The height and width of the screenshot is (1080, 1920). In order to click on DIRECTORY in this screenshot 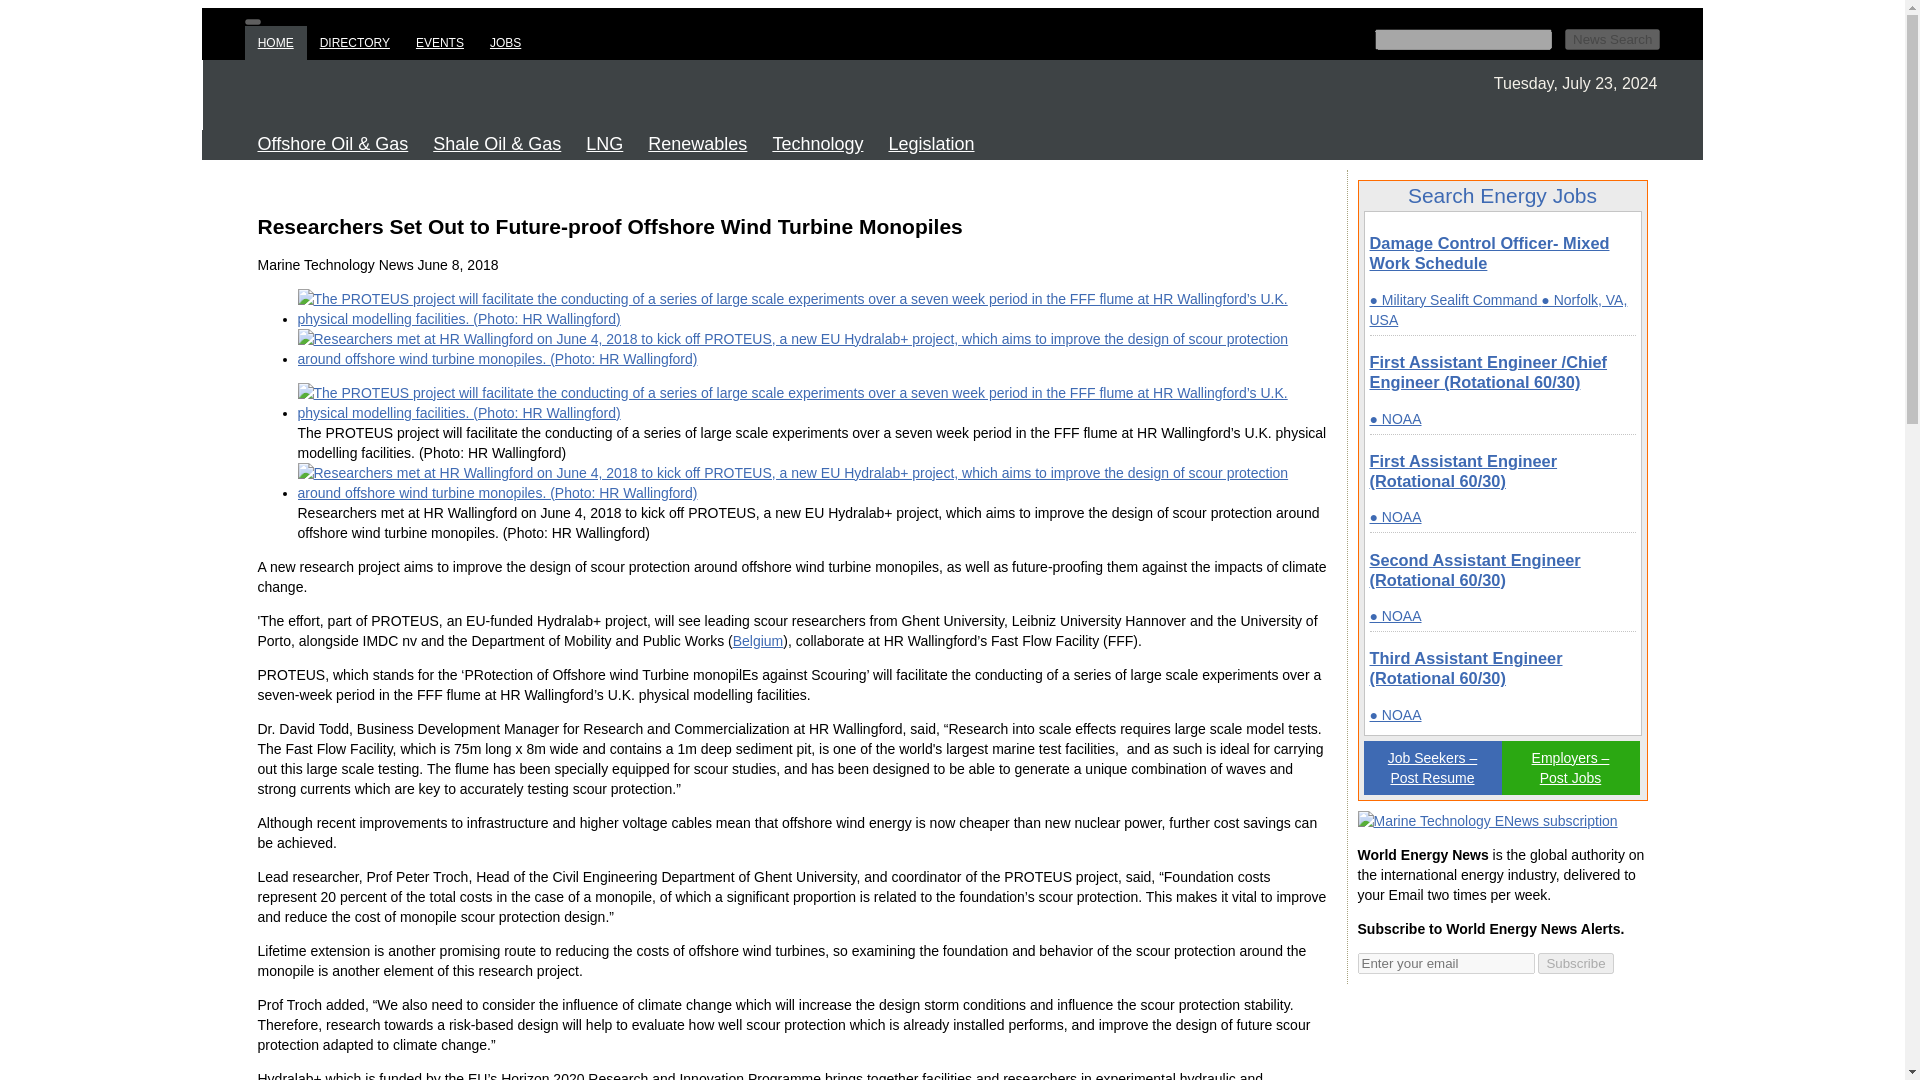, I will do `click(355, 42)`.